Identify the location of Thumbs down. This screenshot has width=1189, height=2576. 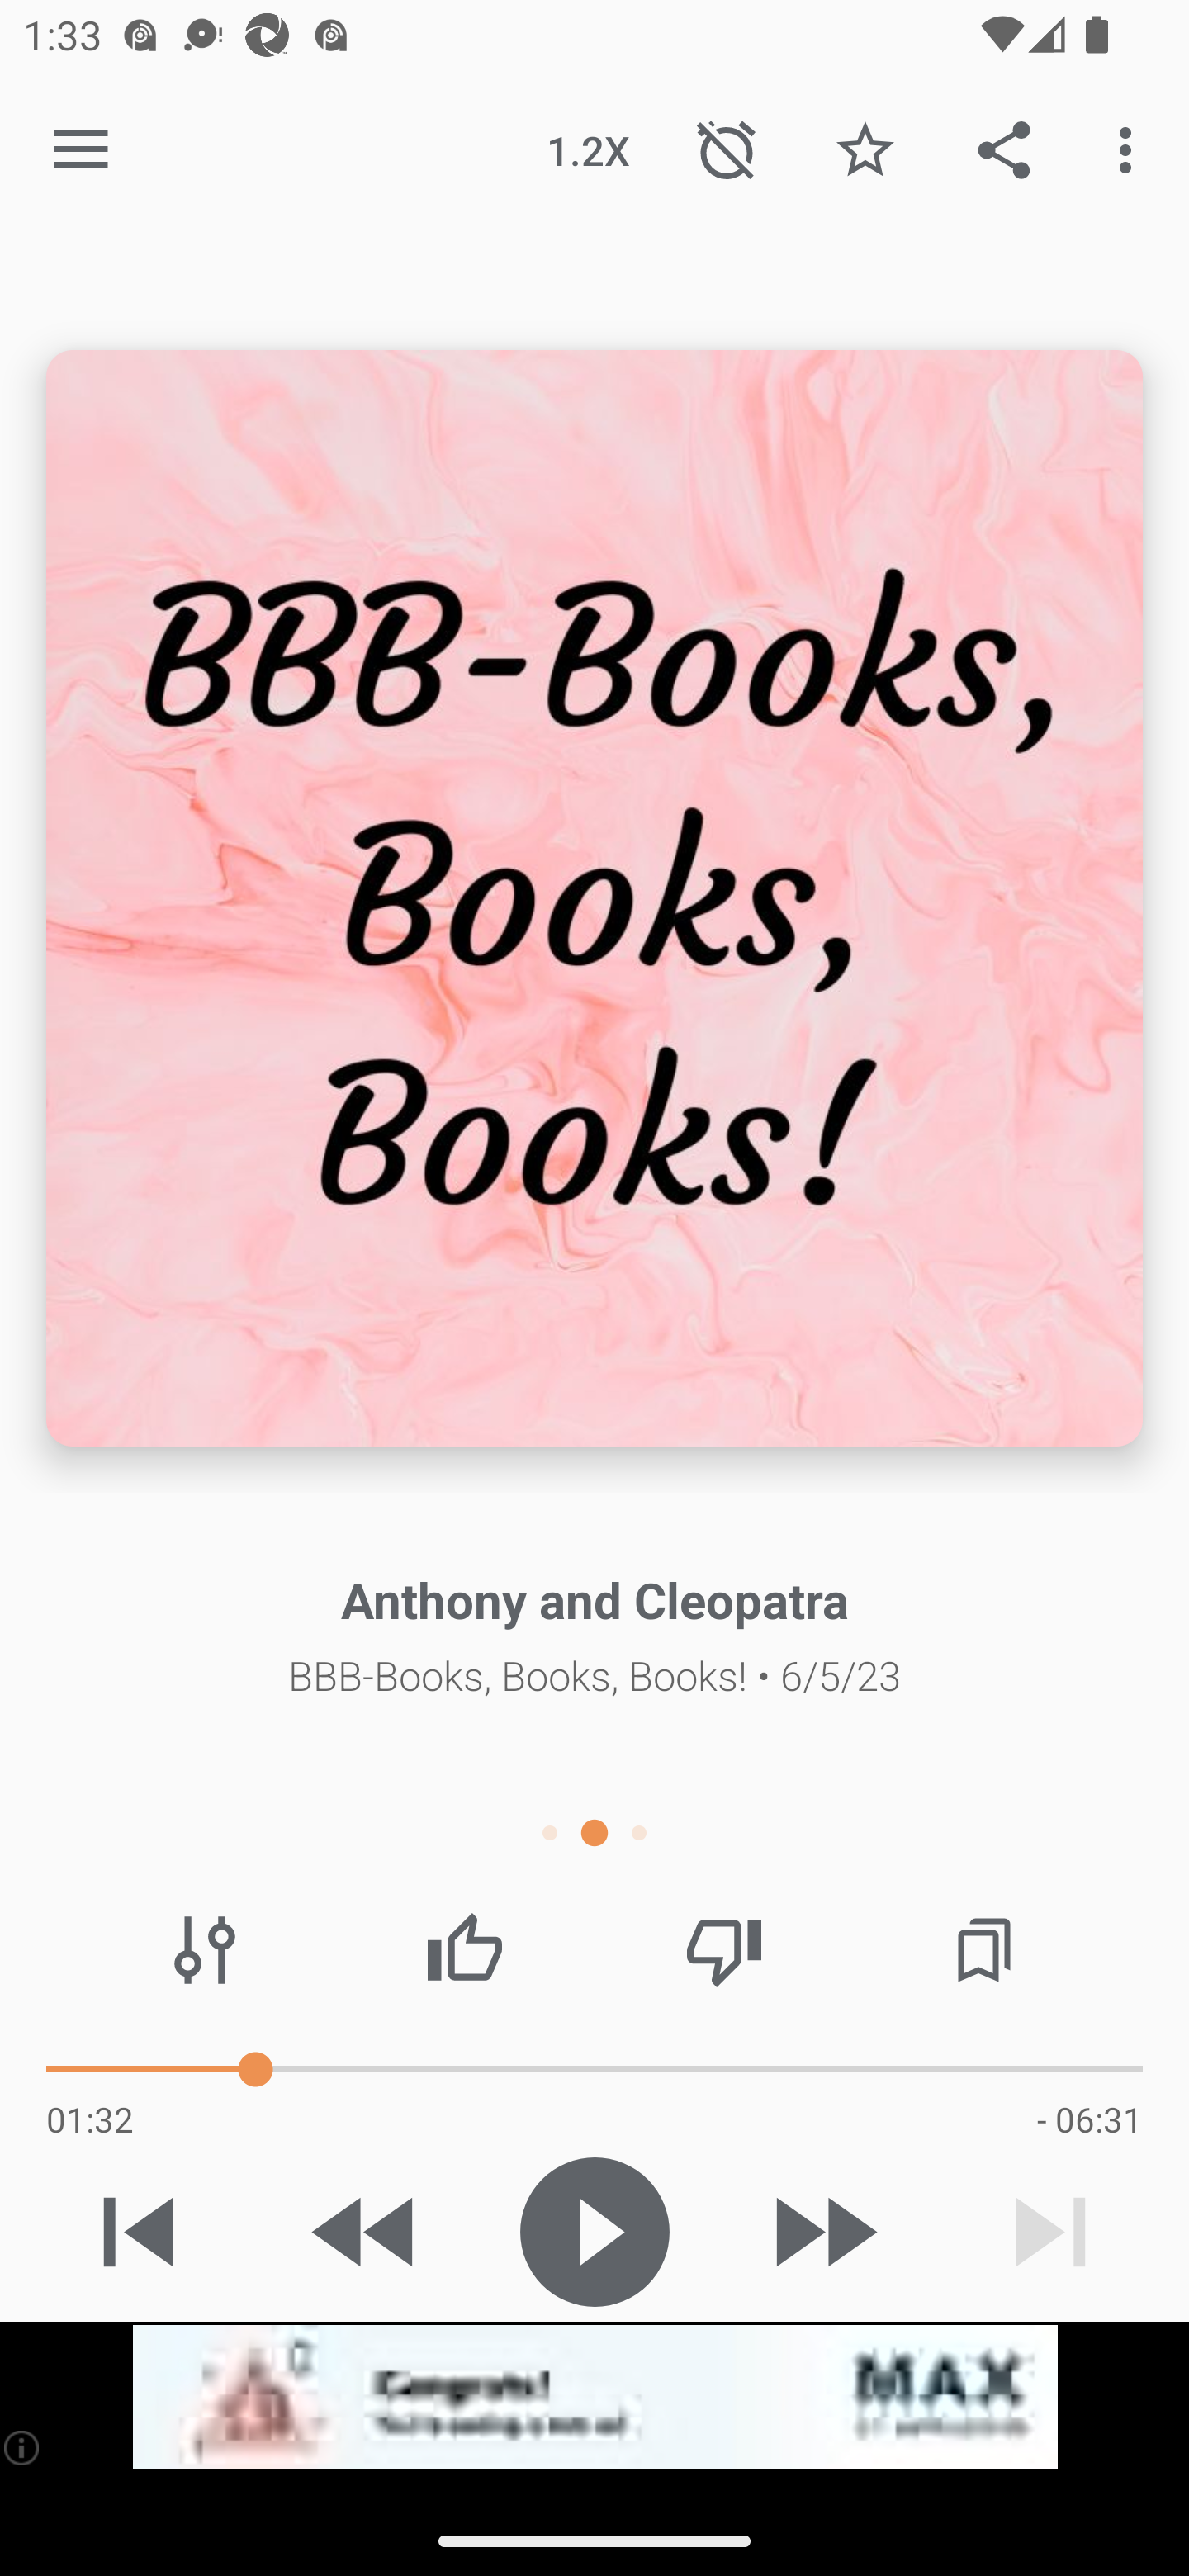
(723, 1950).